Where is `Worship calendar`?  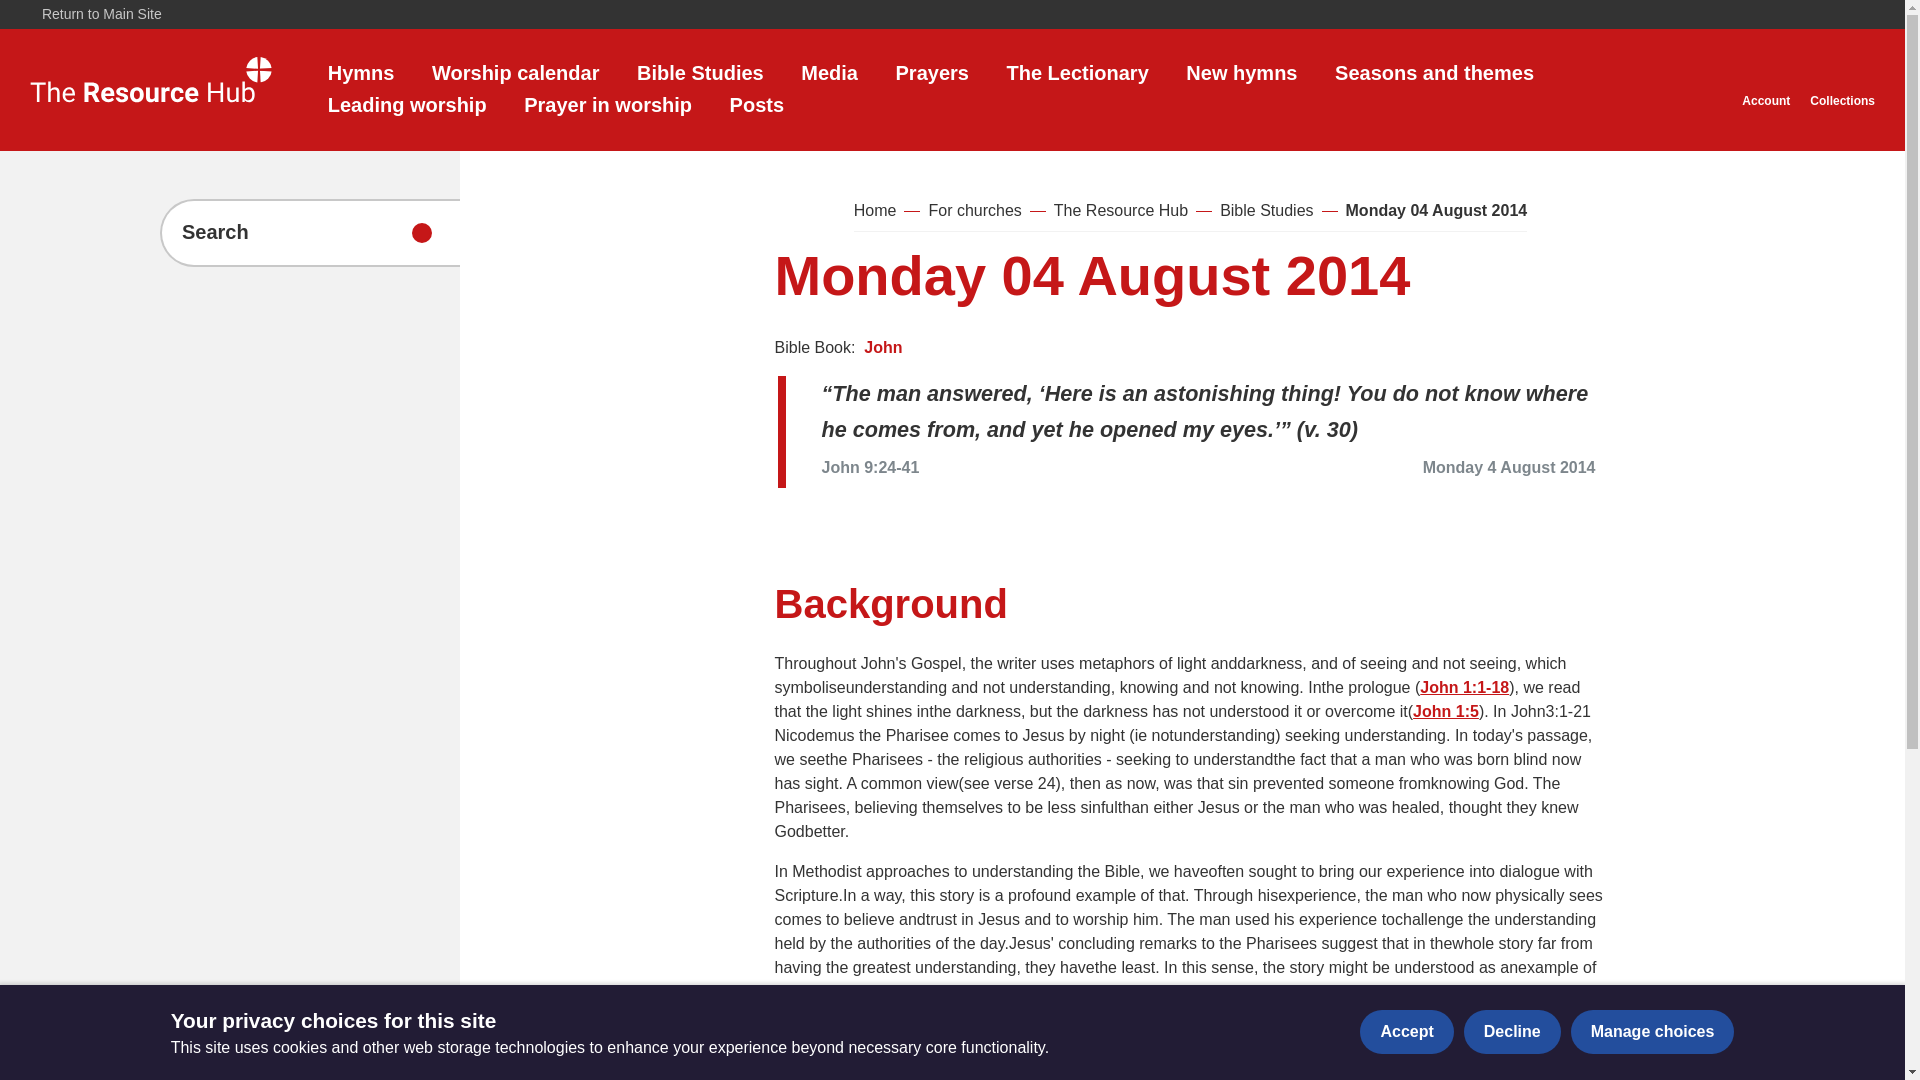
Worship calendar is located at coordinates (516, 72).